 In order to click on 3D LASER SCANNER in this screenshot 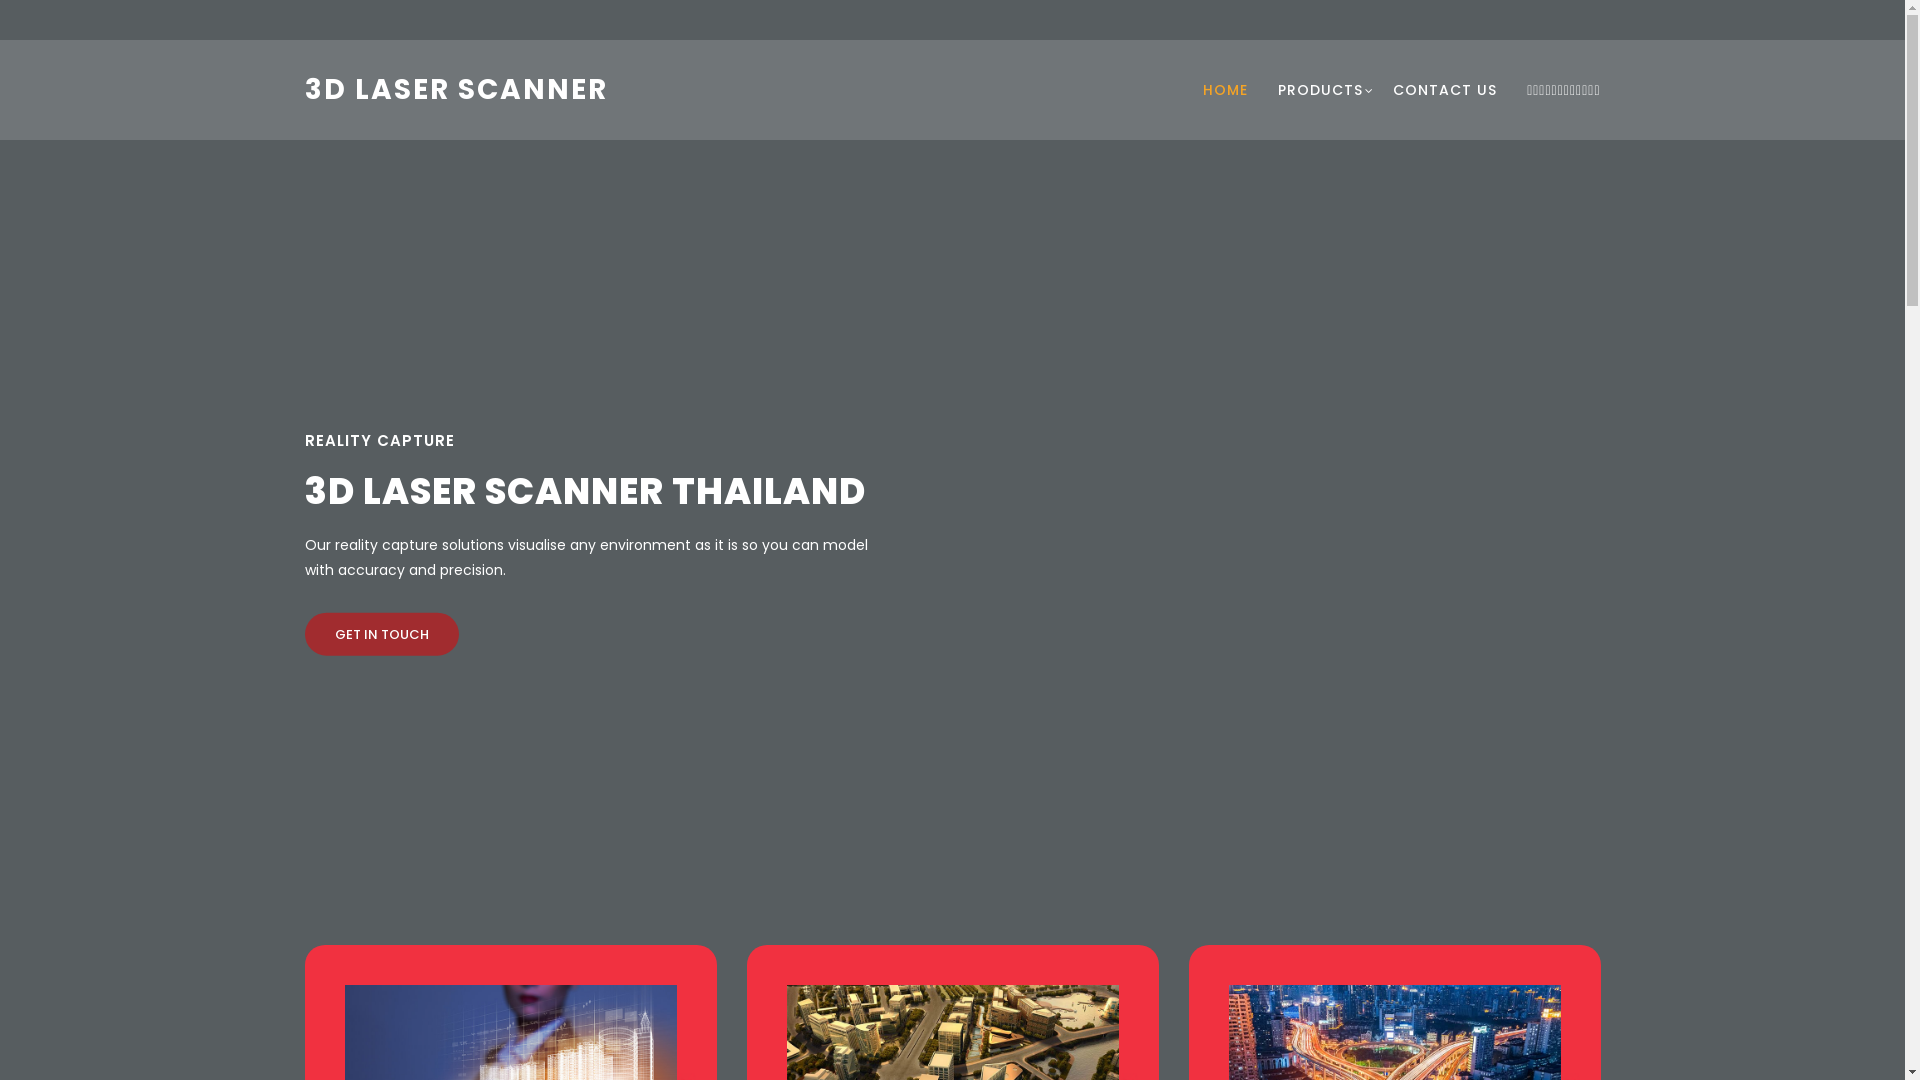, I will do `click(456, 90)`.